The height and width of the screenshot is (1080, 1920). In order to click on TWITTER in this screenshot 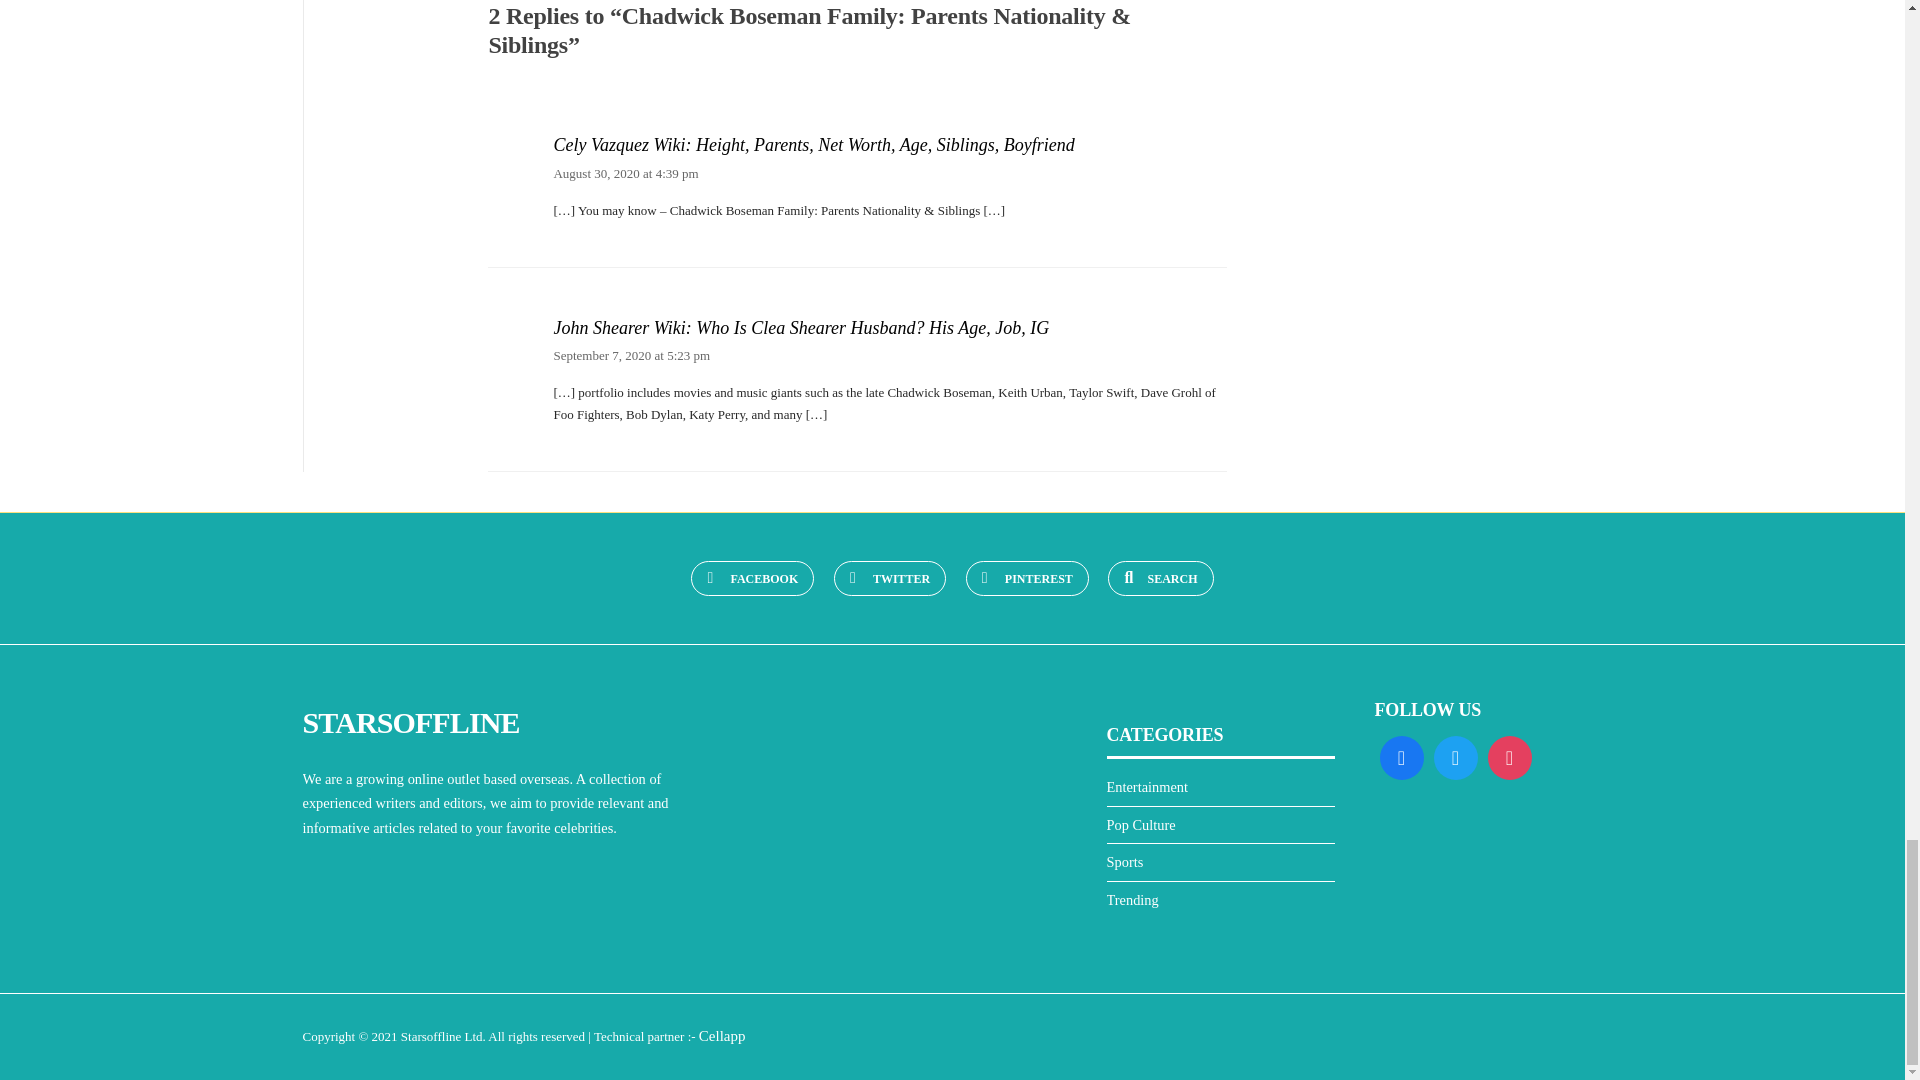, I will do `click(890, 578)`.